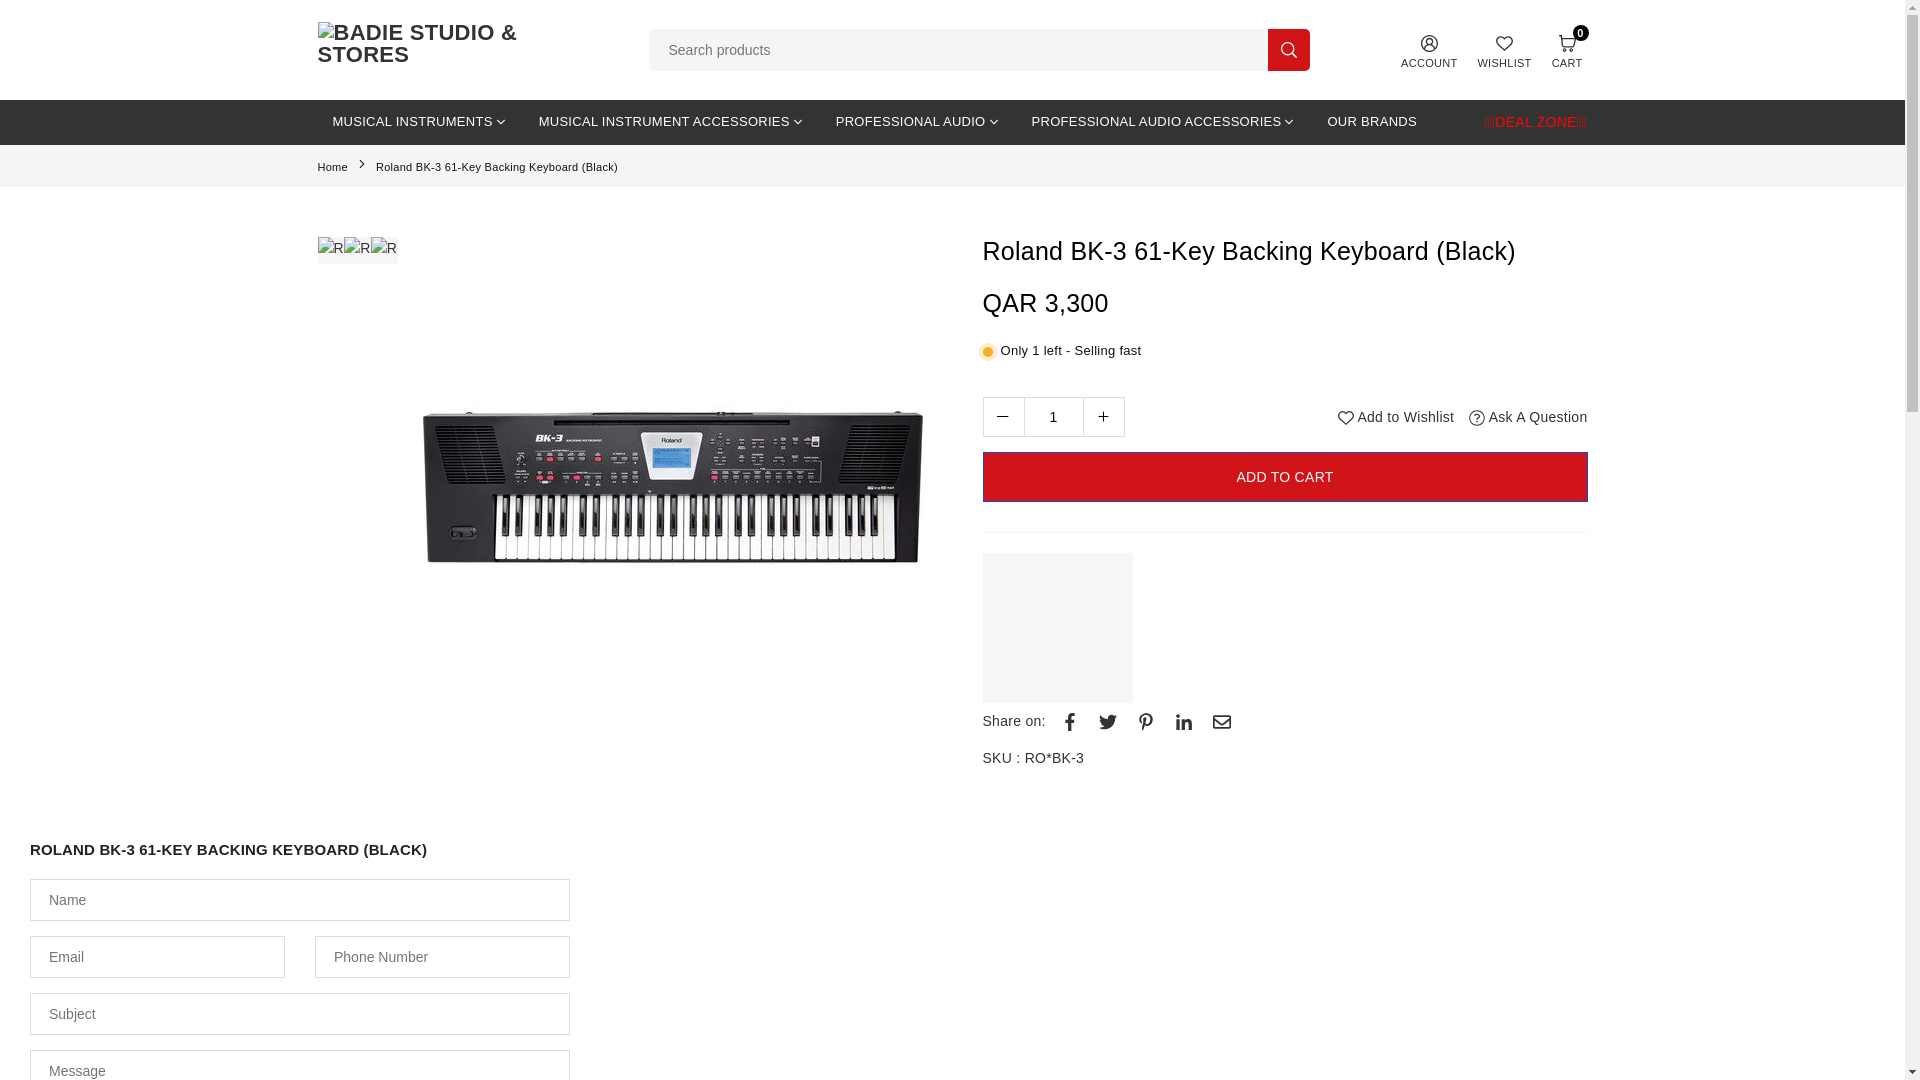 The height and width of the screenshot is (1080, 1920). Describe the element at coordinates (1504, 49) in the screenshot. I see `WISHLIST` at that location.